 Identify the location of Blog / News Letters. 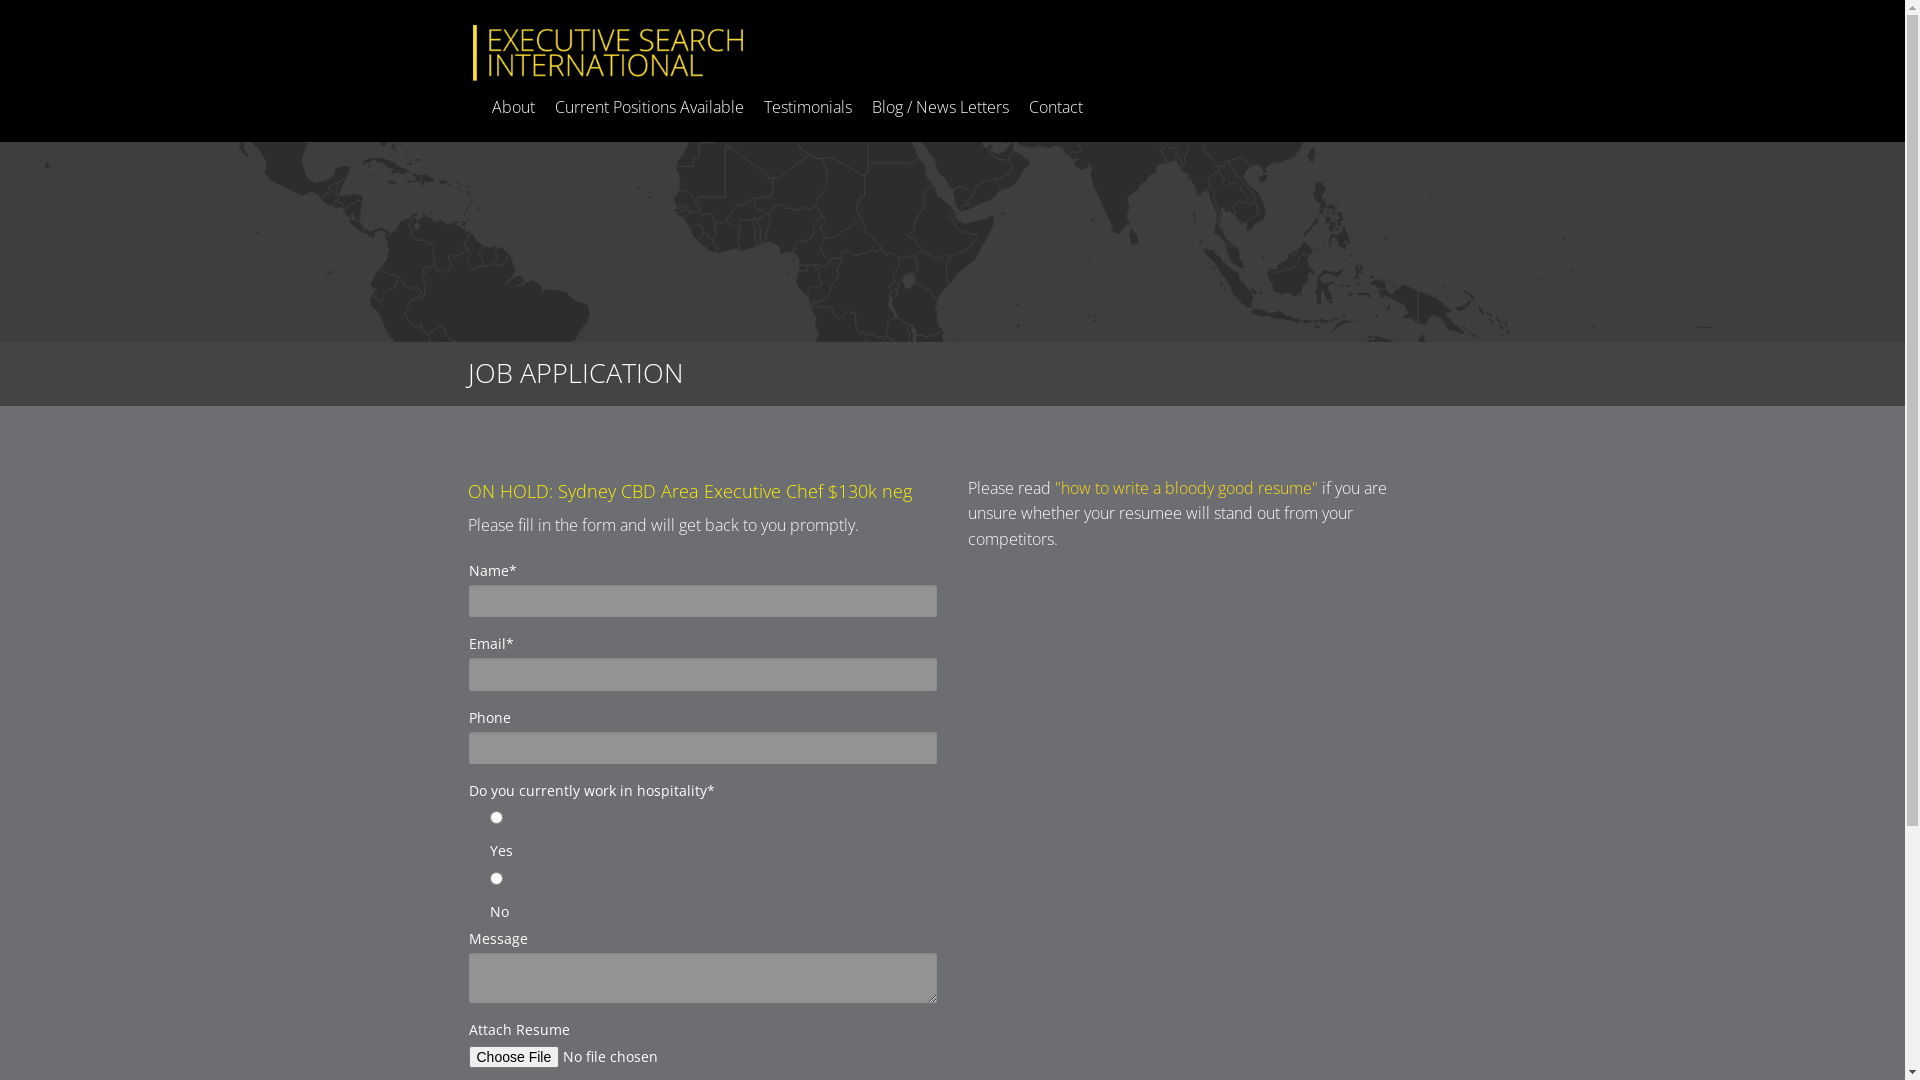
(940, 107).